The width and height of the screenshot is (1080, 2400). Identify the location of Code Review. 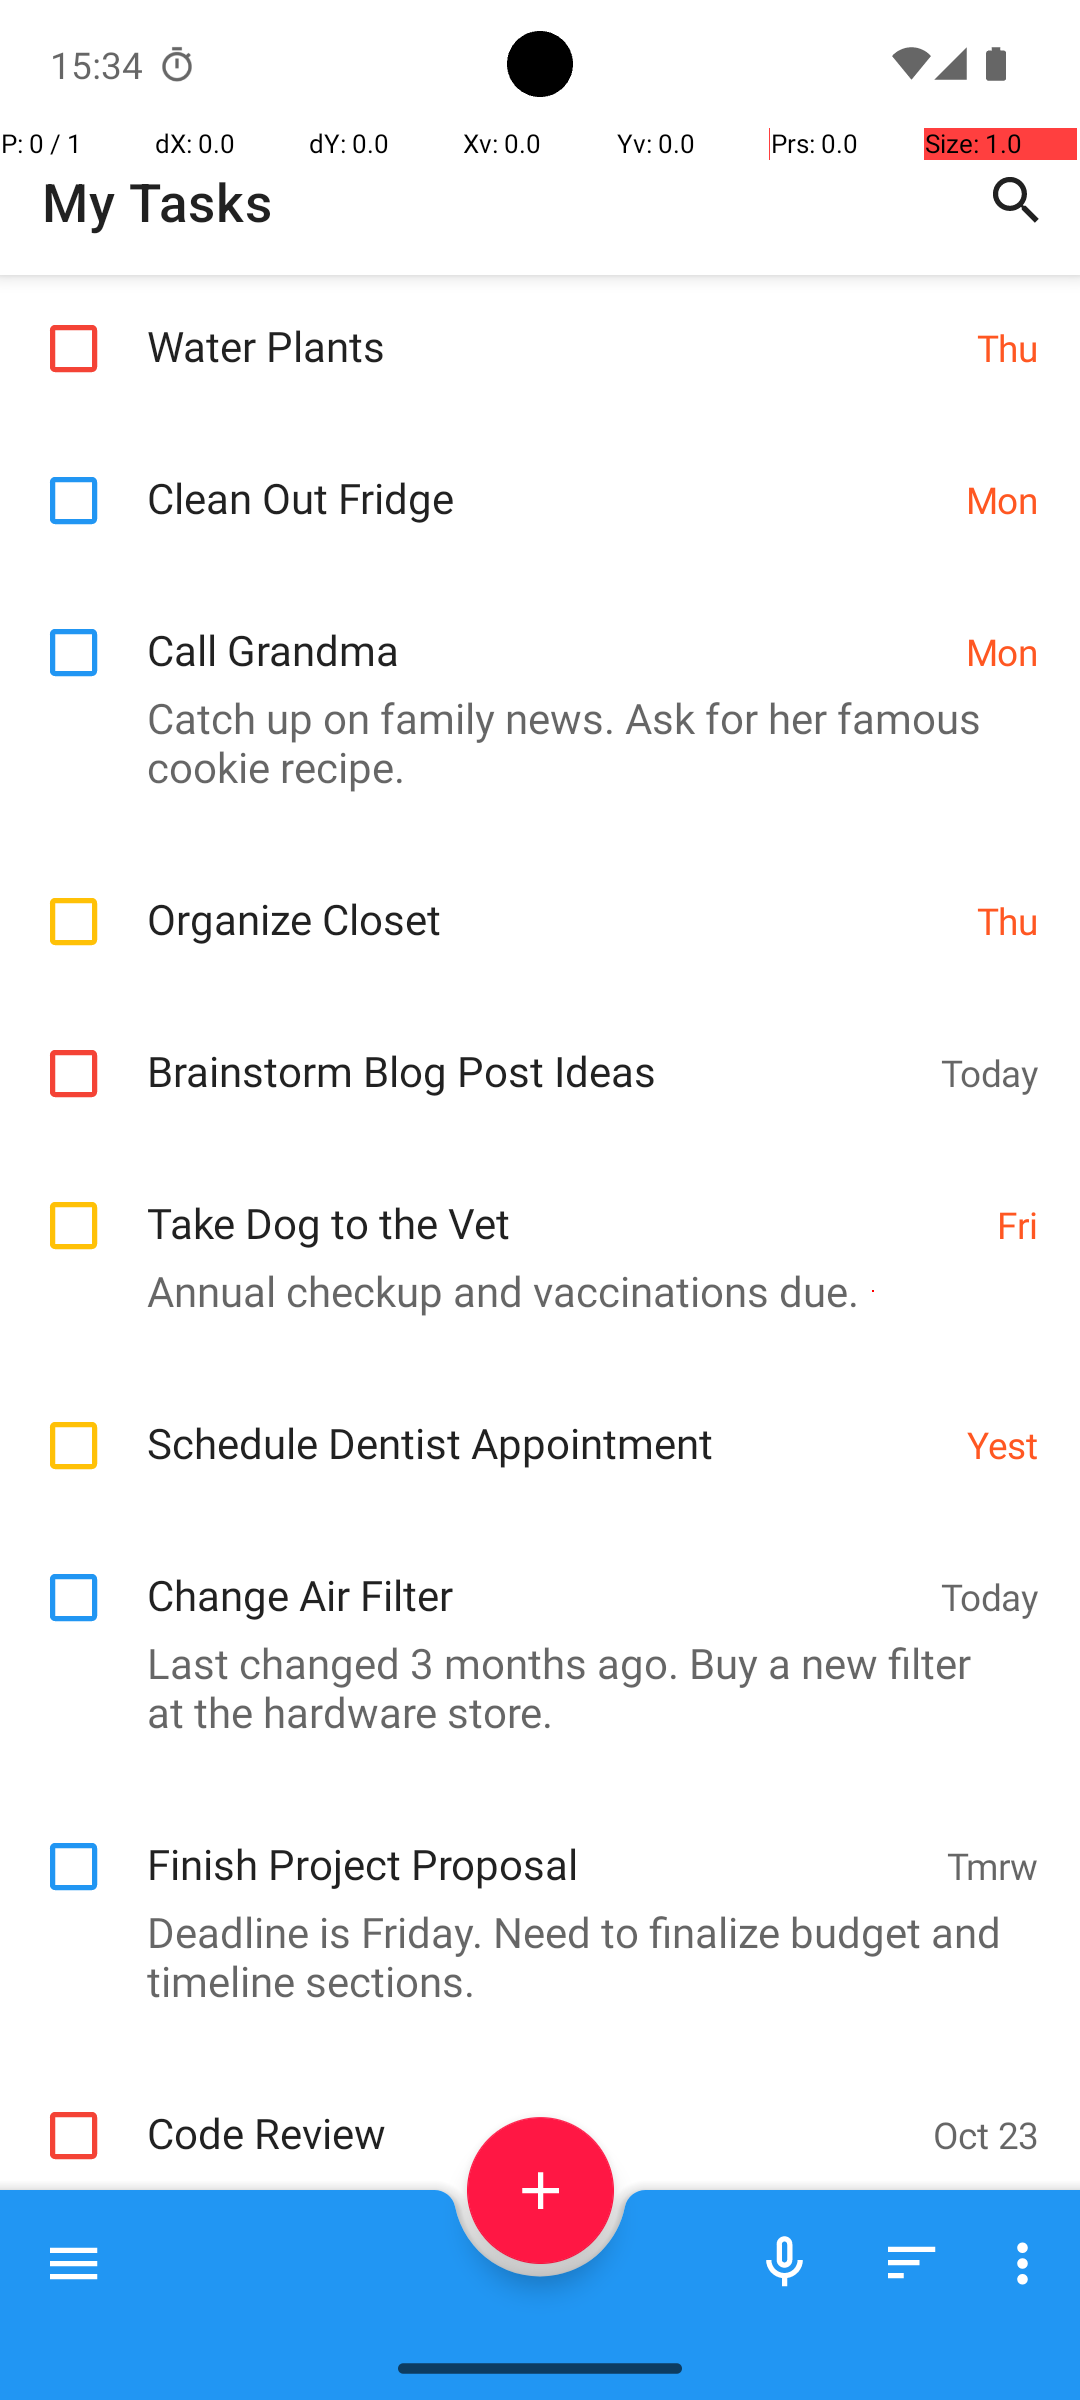
(530, 2312).